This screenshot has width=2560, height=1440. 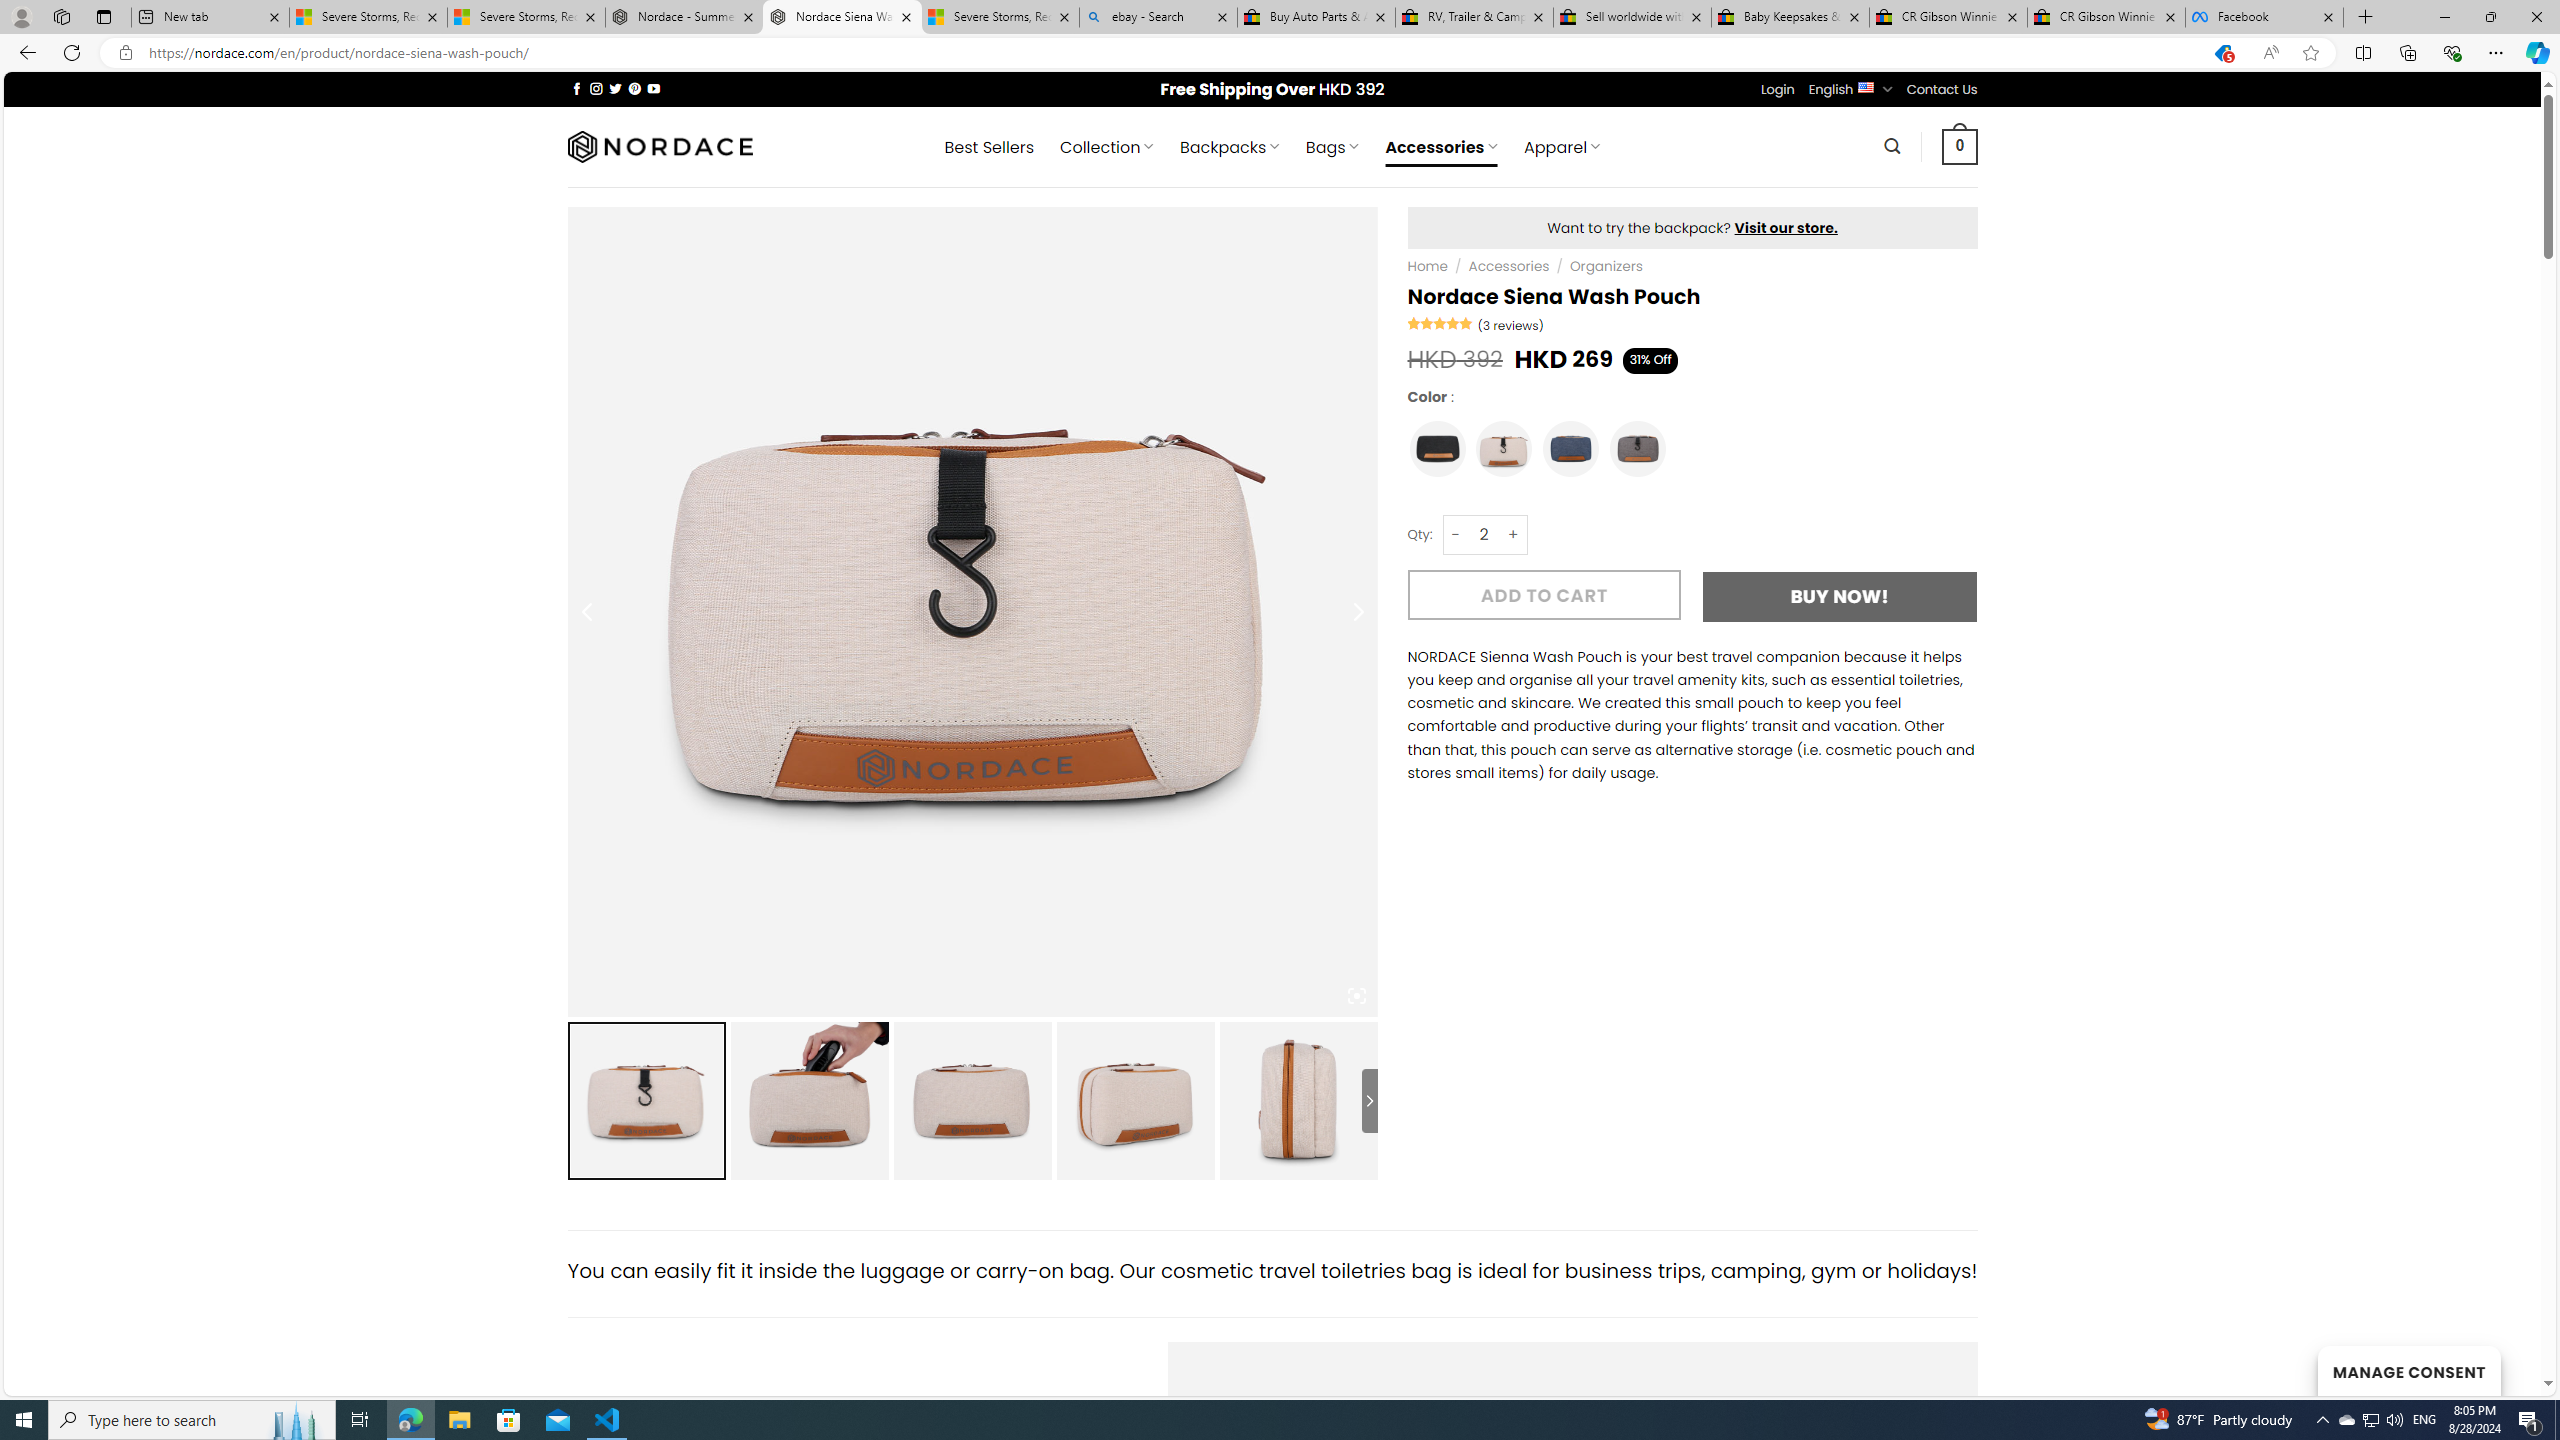 I want to click on Follow on Pinterest, so click(x=634, y=88).